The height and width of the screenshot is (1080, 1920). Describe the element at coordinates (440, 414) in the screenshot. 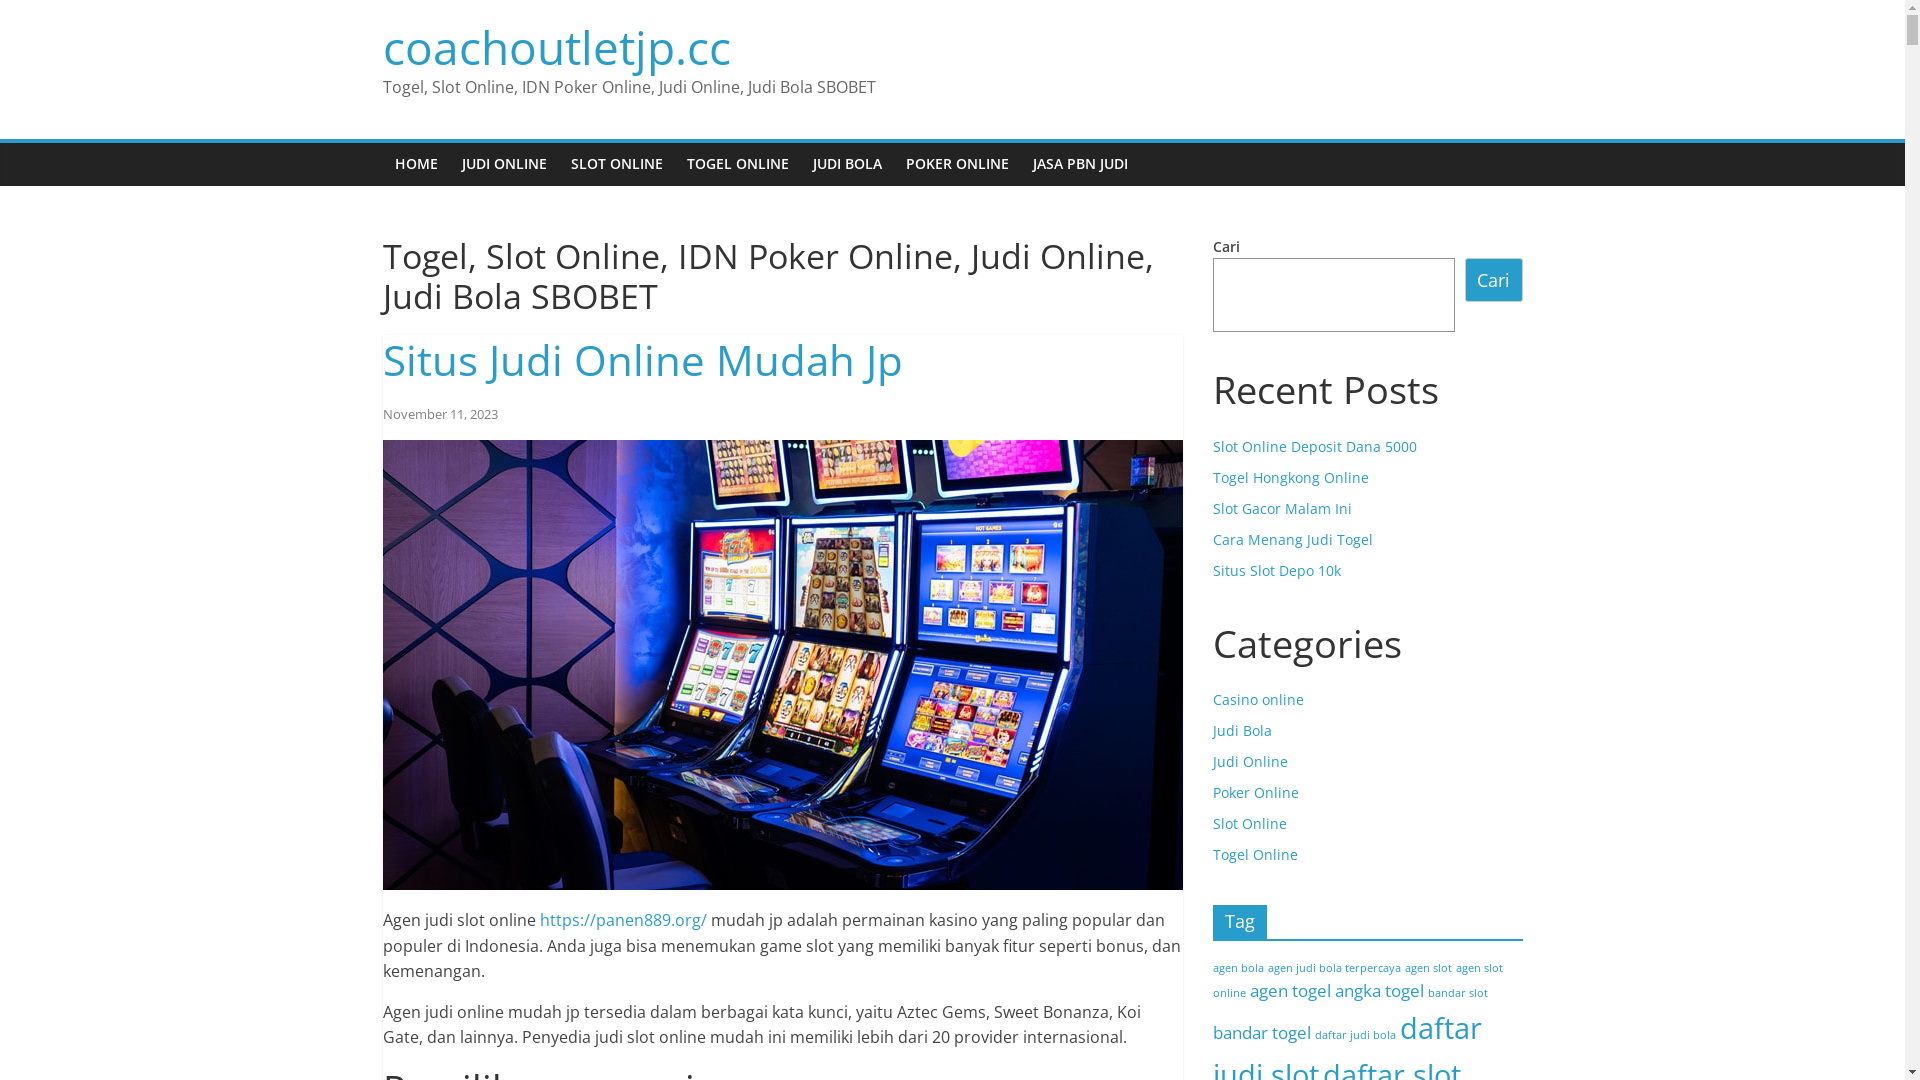

I see `November 11, 2023` at that location.